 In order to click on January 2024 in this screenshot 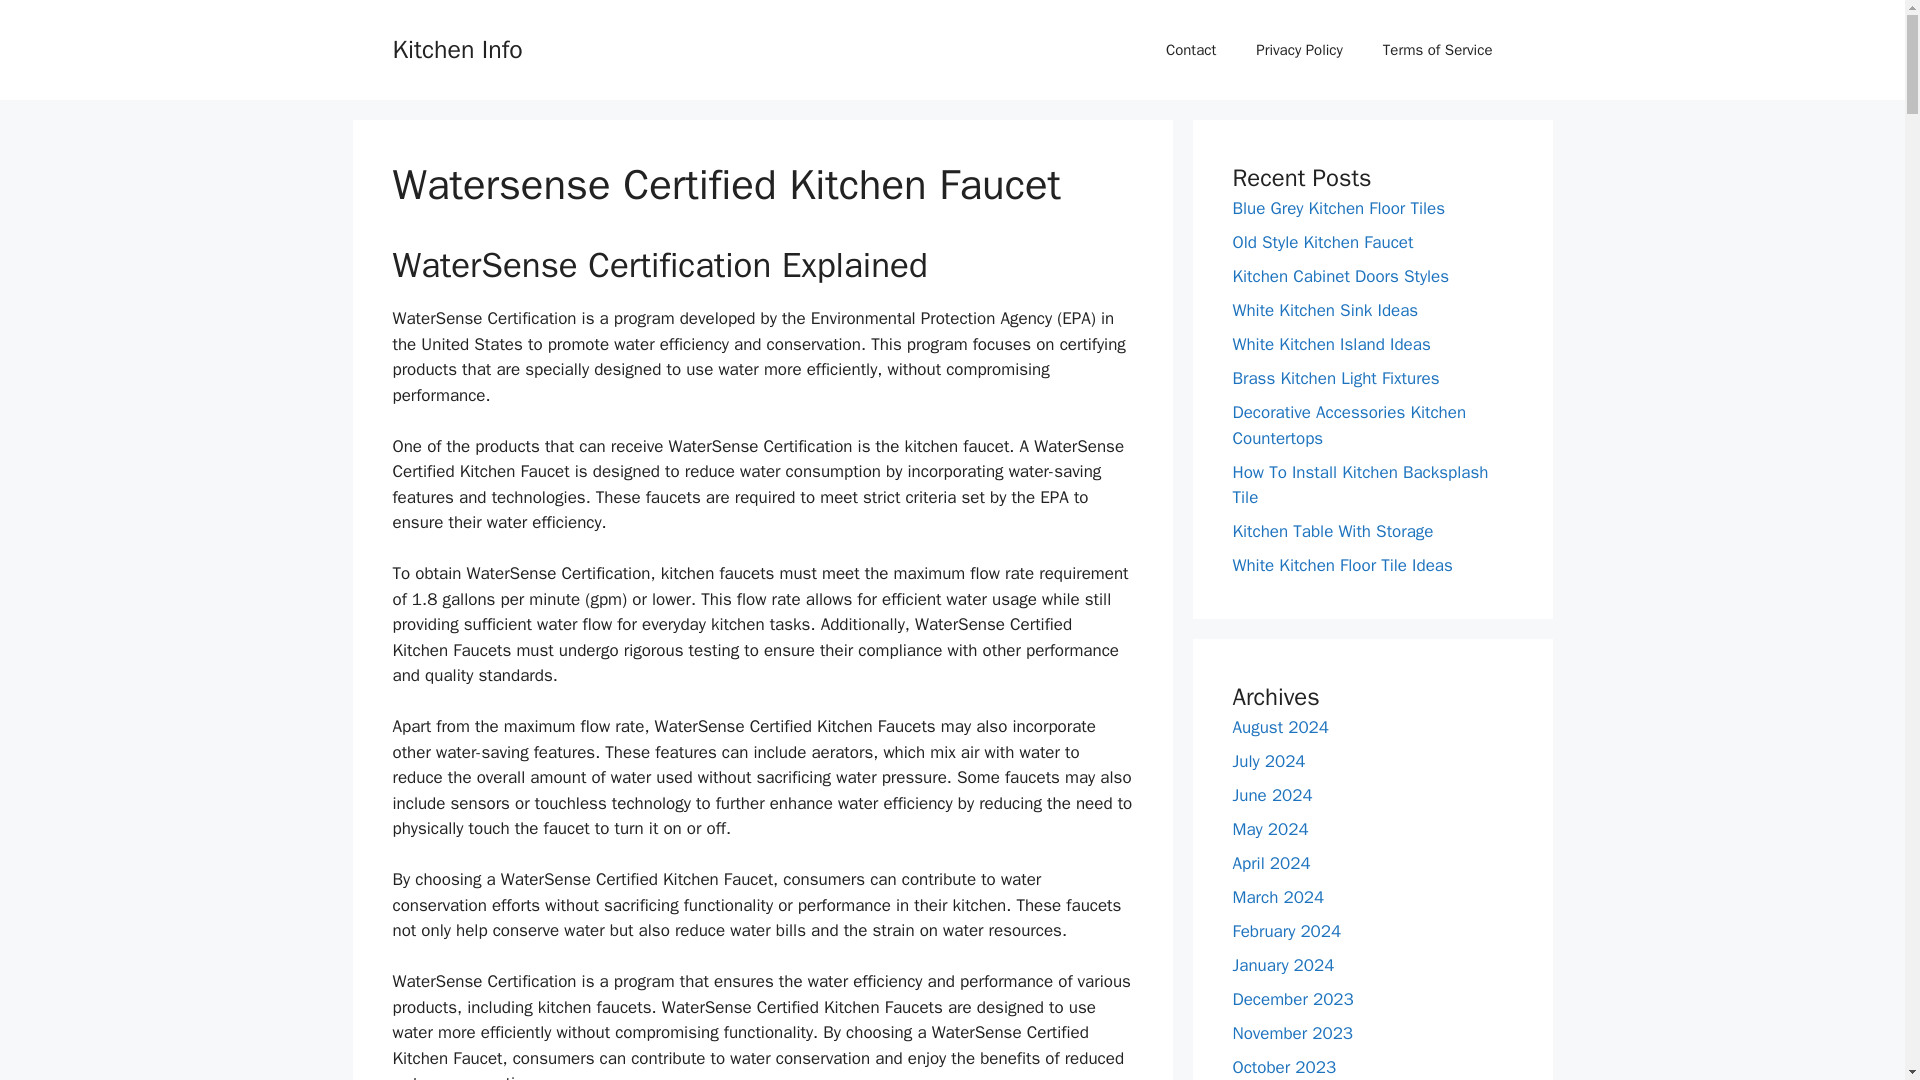, I will do `click(1283, 964)`.